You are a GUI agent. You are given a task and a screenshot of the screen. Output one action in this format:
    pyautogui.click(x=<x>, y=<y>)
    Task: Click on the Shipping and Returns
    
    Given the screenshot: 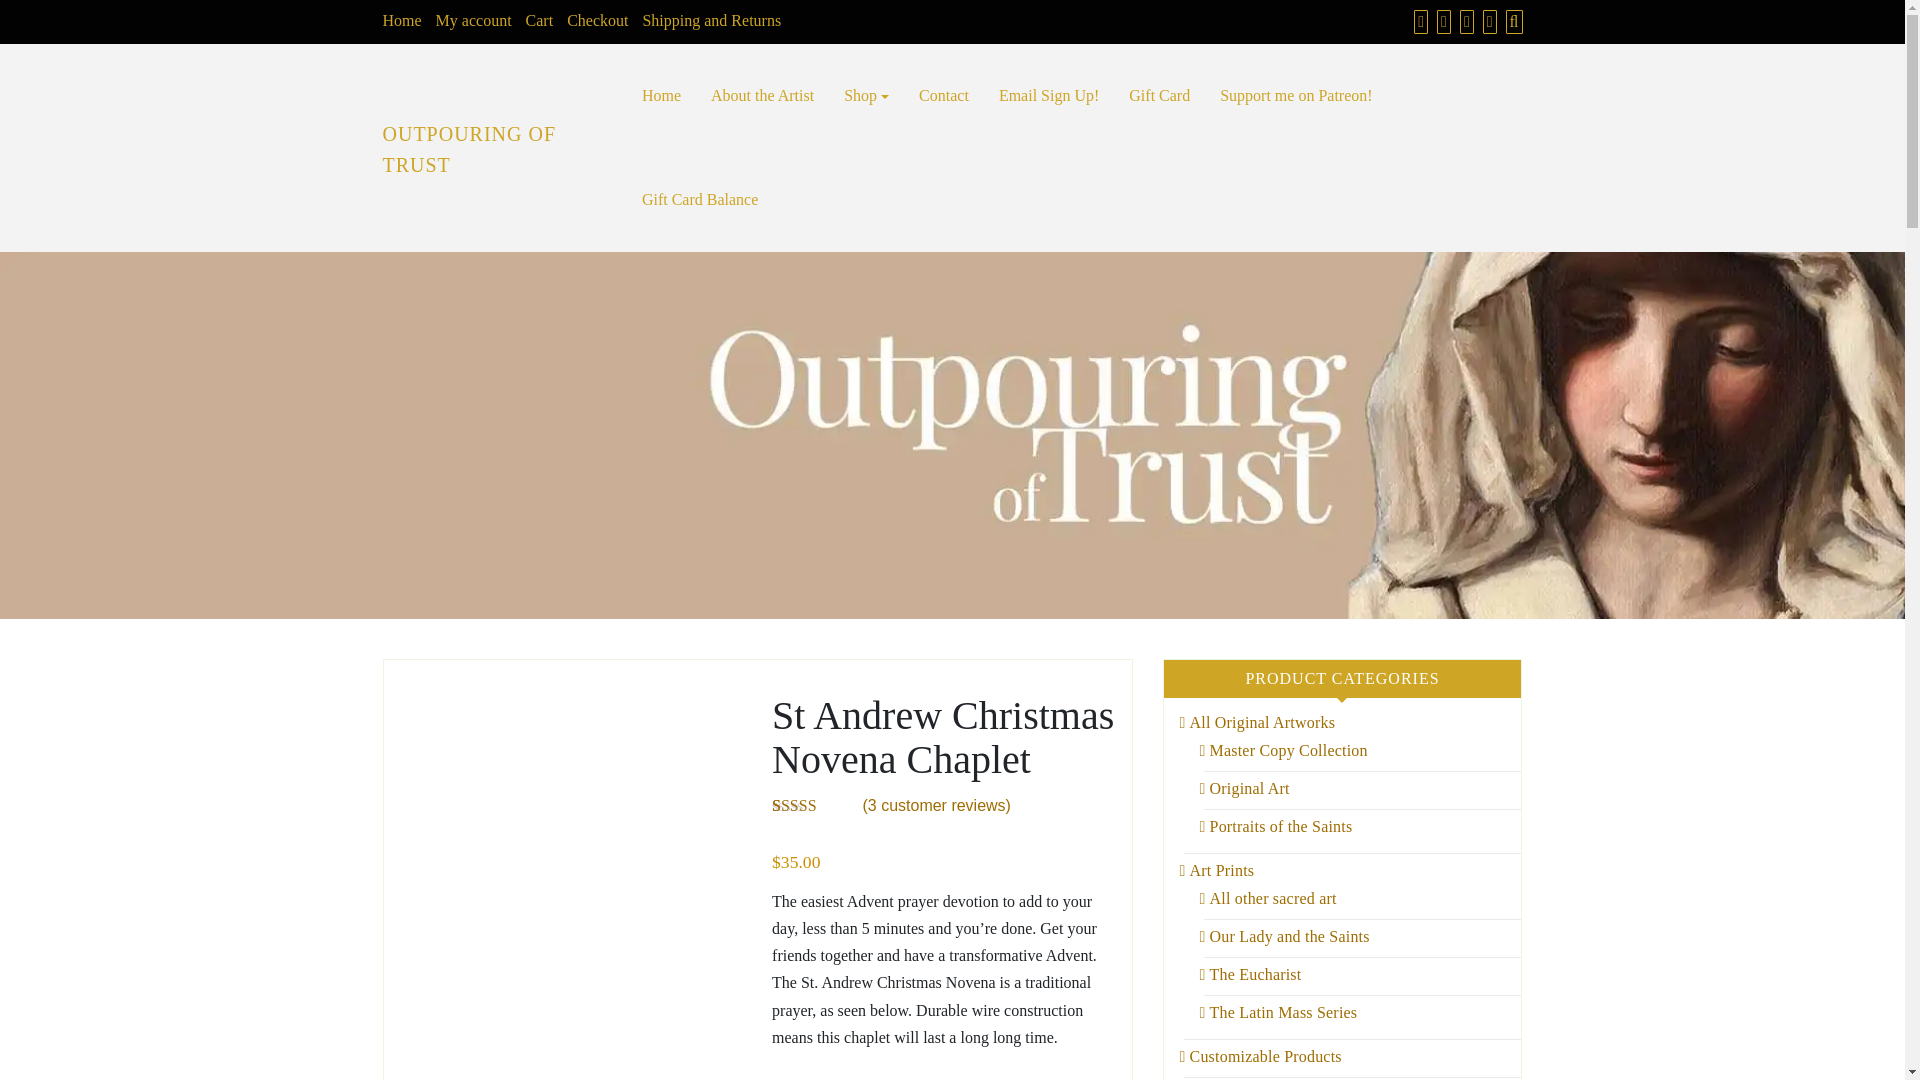 What is the action you would take?
    pyautogui.click(x=716, y=20)
    